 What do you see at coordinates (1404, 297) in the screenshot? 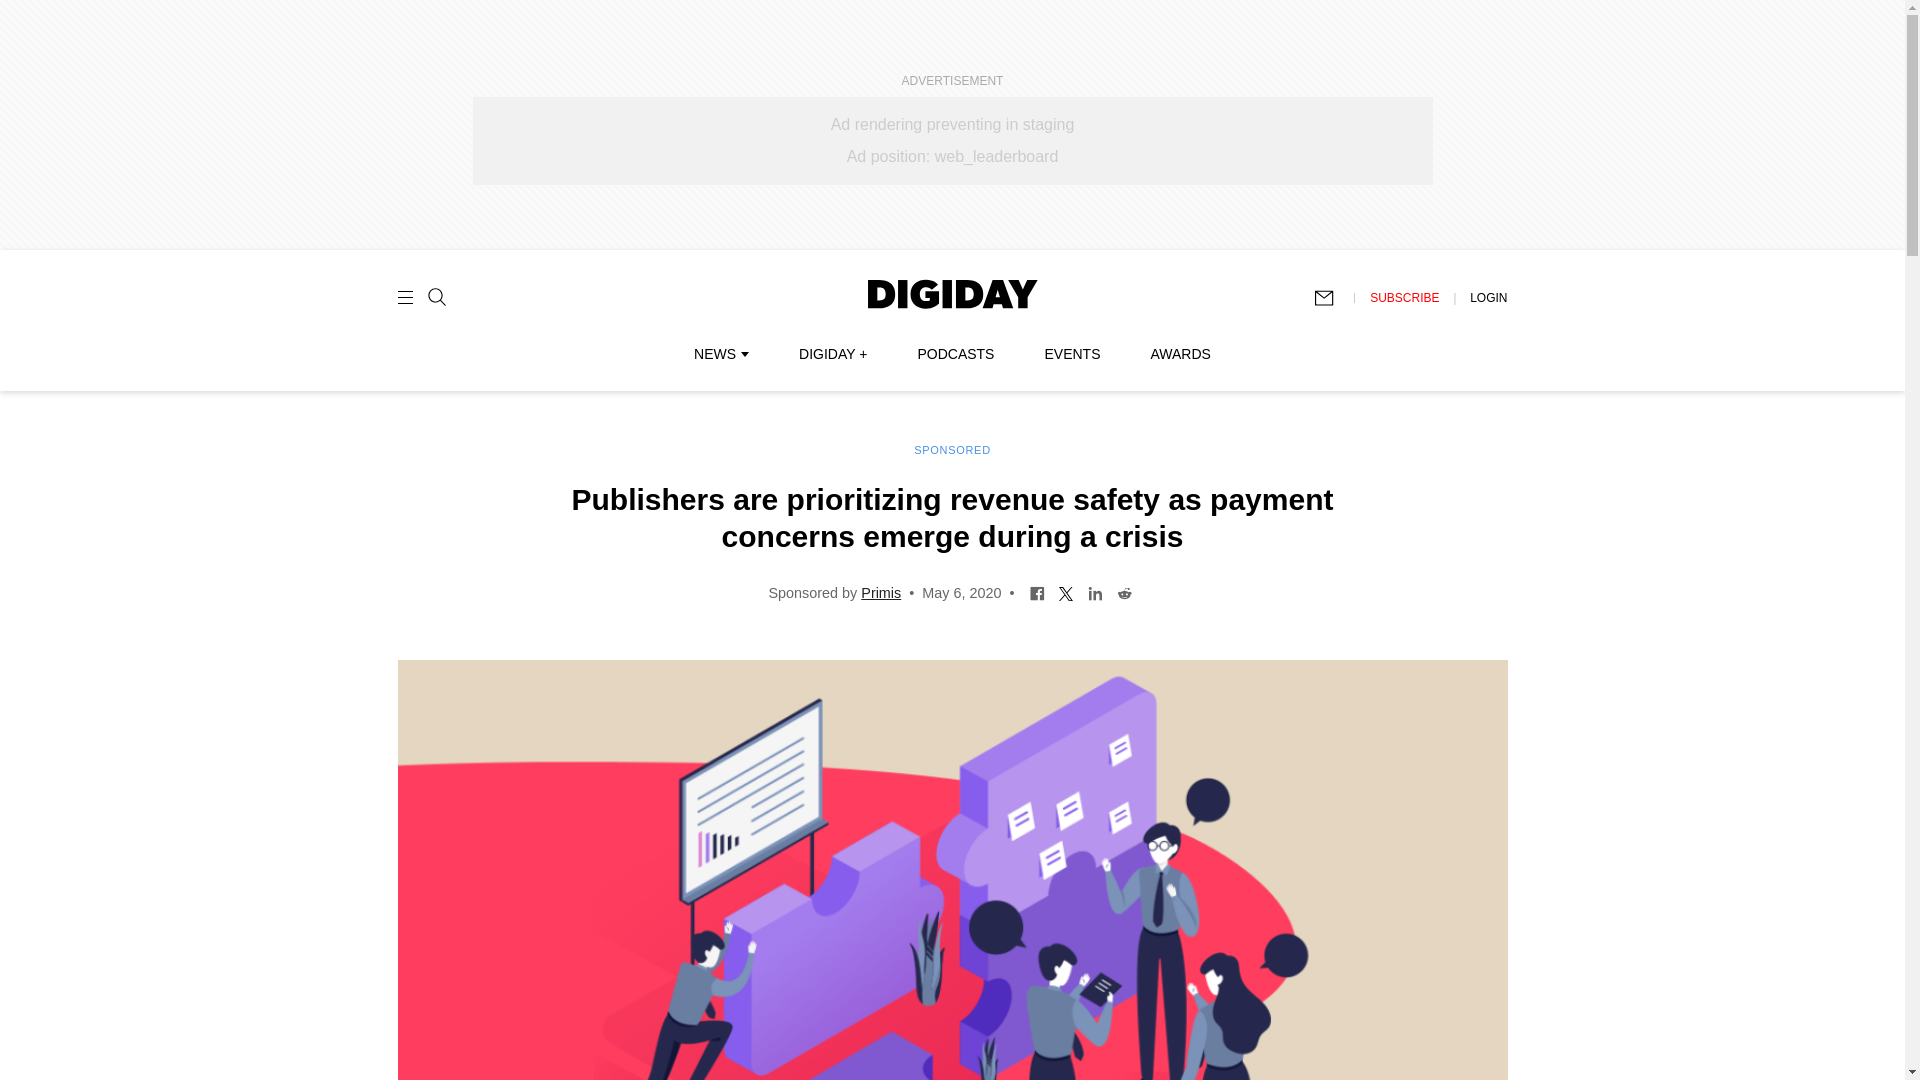
I see `SUBSCRIBE` at bounding box center [1404, 297].